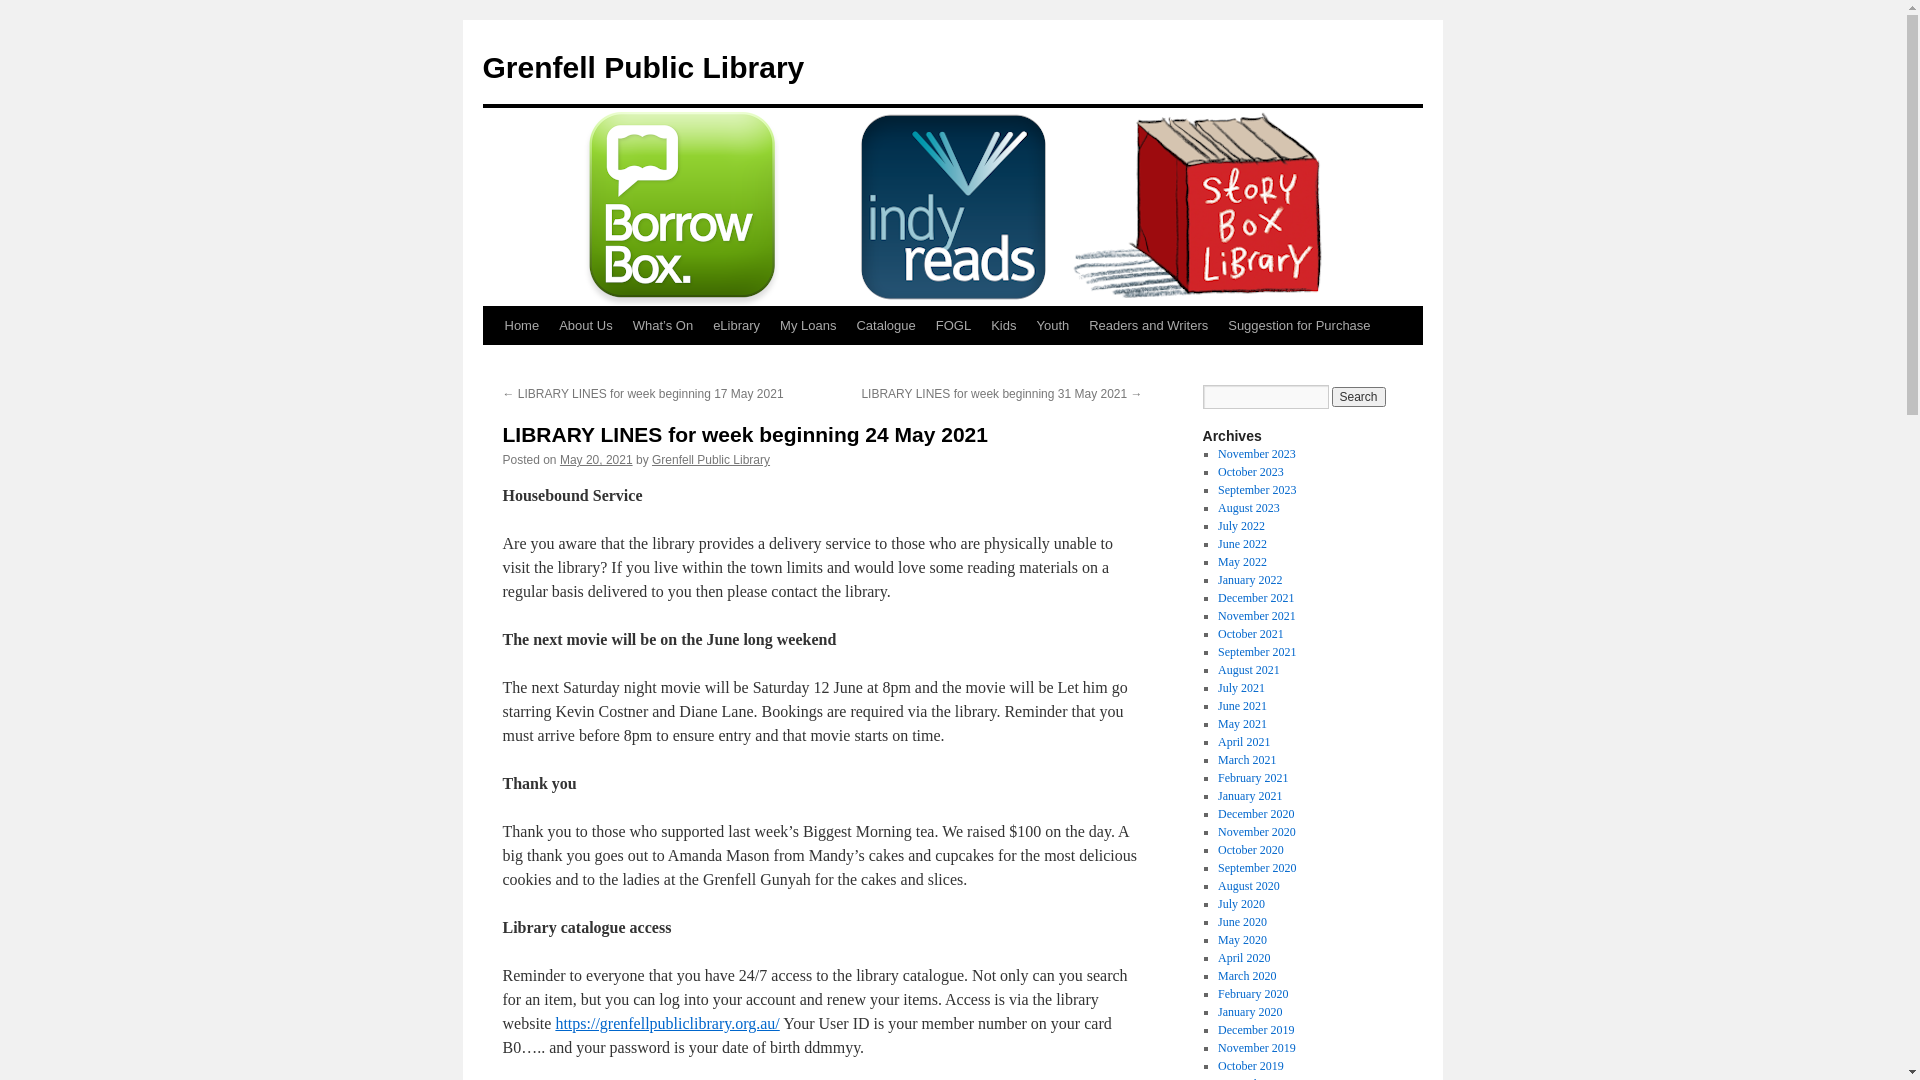  I want to click on April 2021, so click(1244, 742).